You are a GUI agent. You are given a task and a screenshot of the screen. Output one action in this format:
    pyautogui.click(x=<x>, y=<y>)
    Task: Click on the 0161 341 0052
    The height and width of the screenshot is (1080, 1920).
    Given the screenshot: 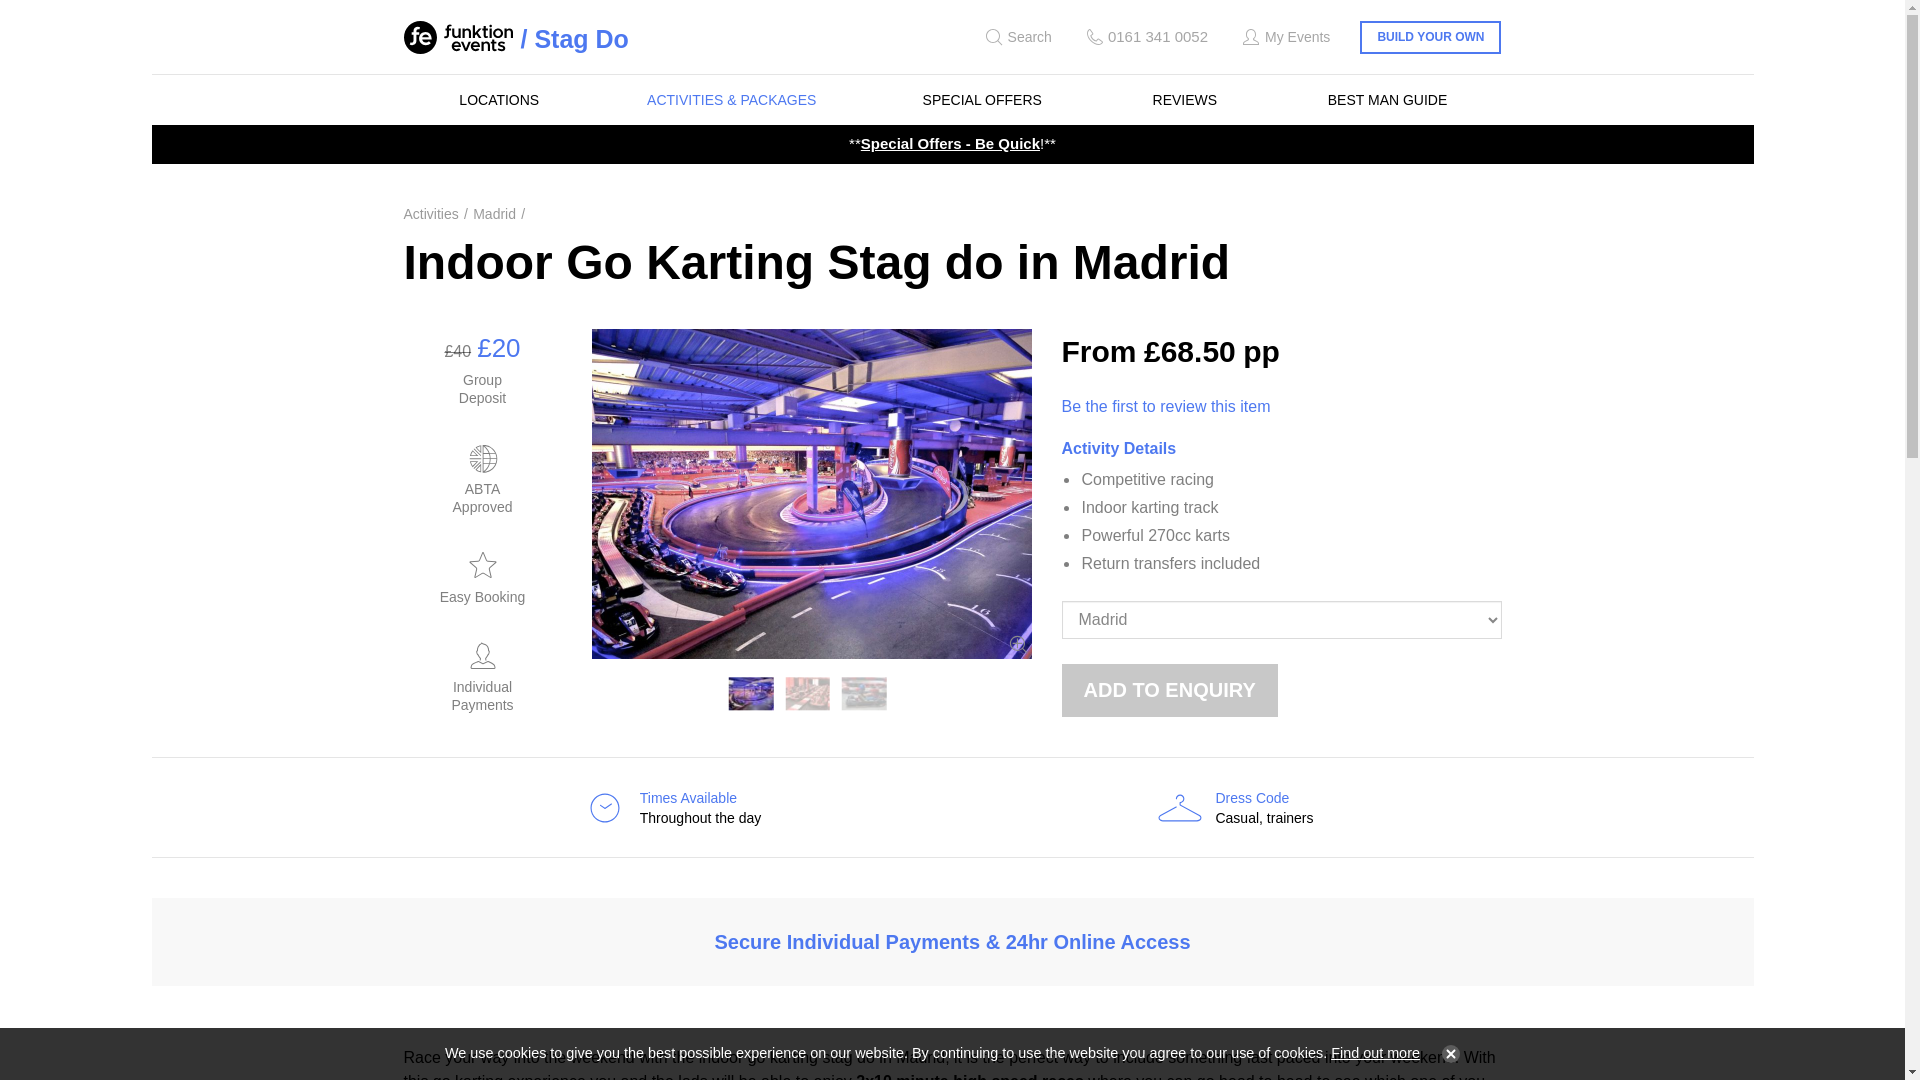 What is the action you would take?
    pyautogui.click(x=1144, y=37)
    